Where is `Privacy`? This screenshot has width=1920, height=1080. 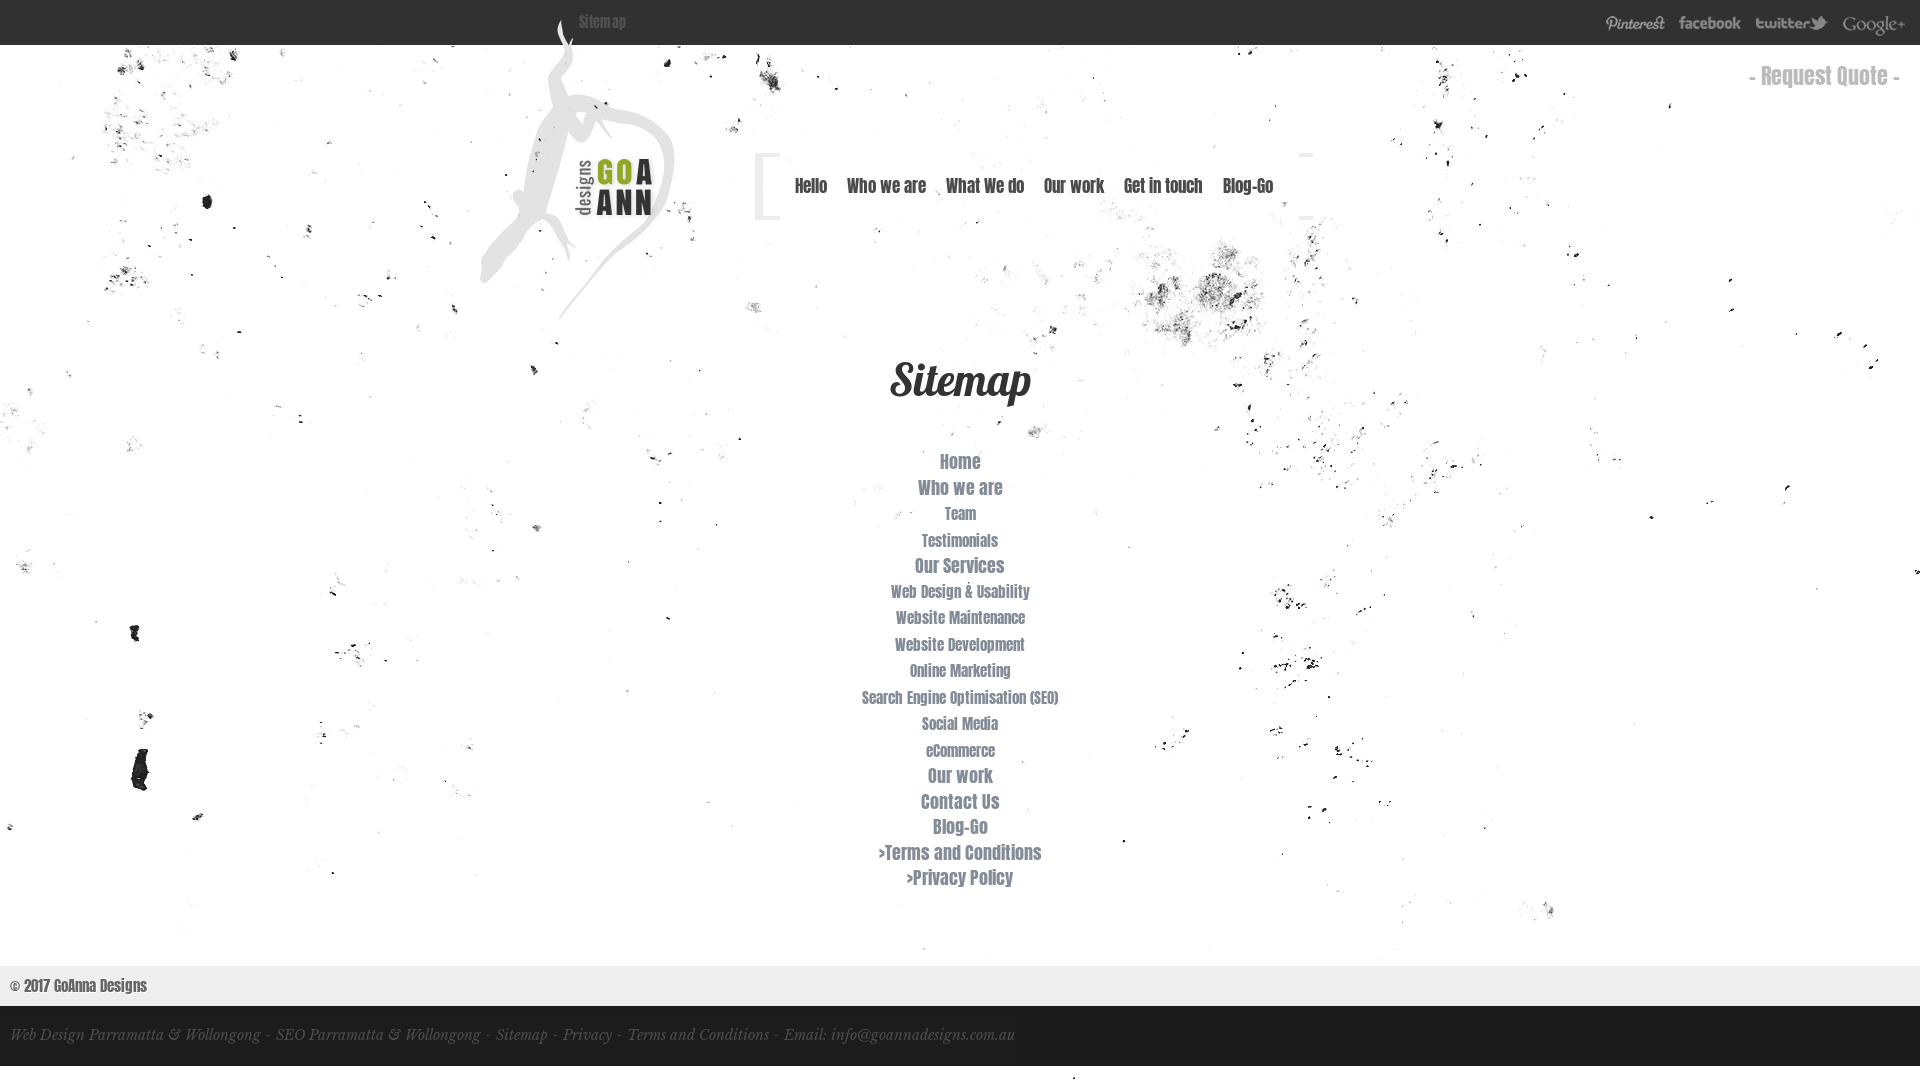
Privacy is located at coordinates (588, 1035).